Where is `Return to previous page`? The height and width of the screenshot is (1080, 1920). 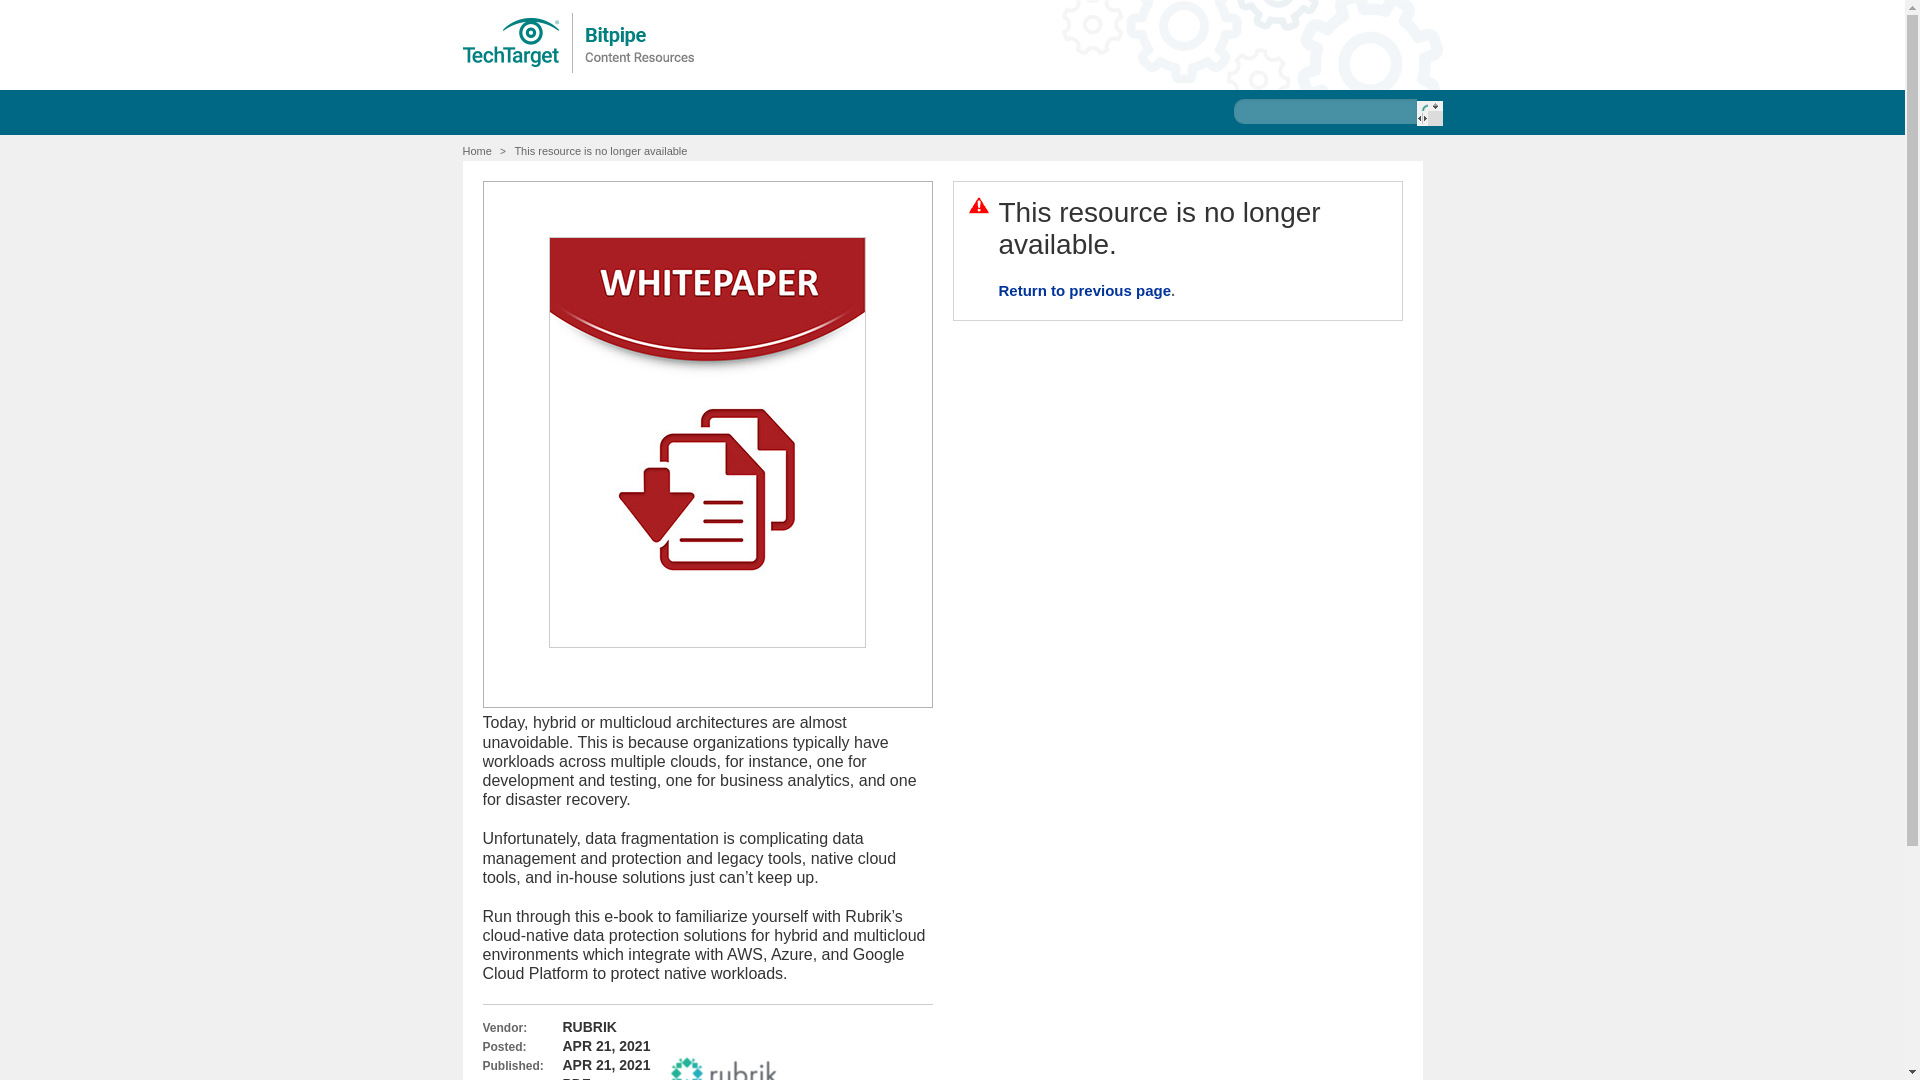
Return to previous page is located at coordinates (1084, 290).